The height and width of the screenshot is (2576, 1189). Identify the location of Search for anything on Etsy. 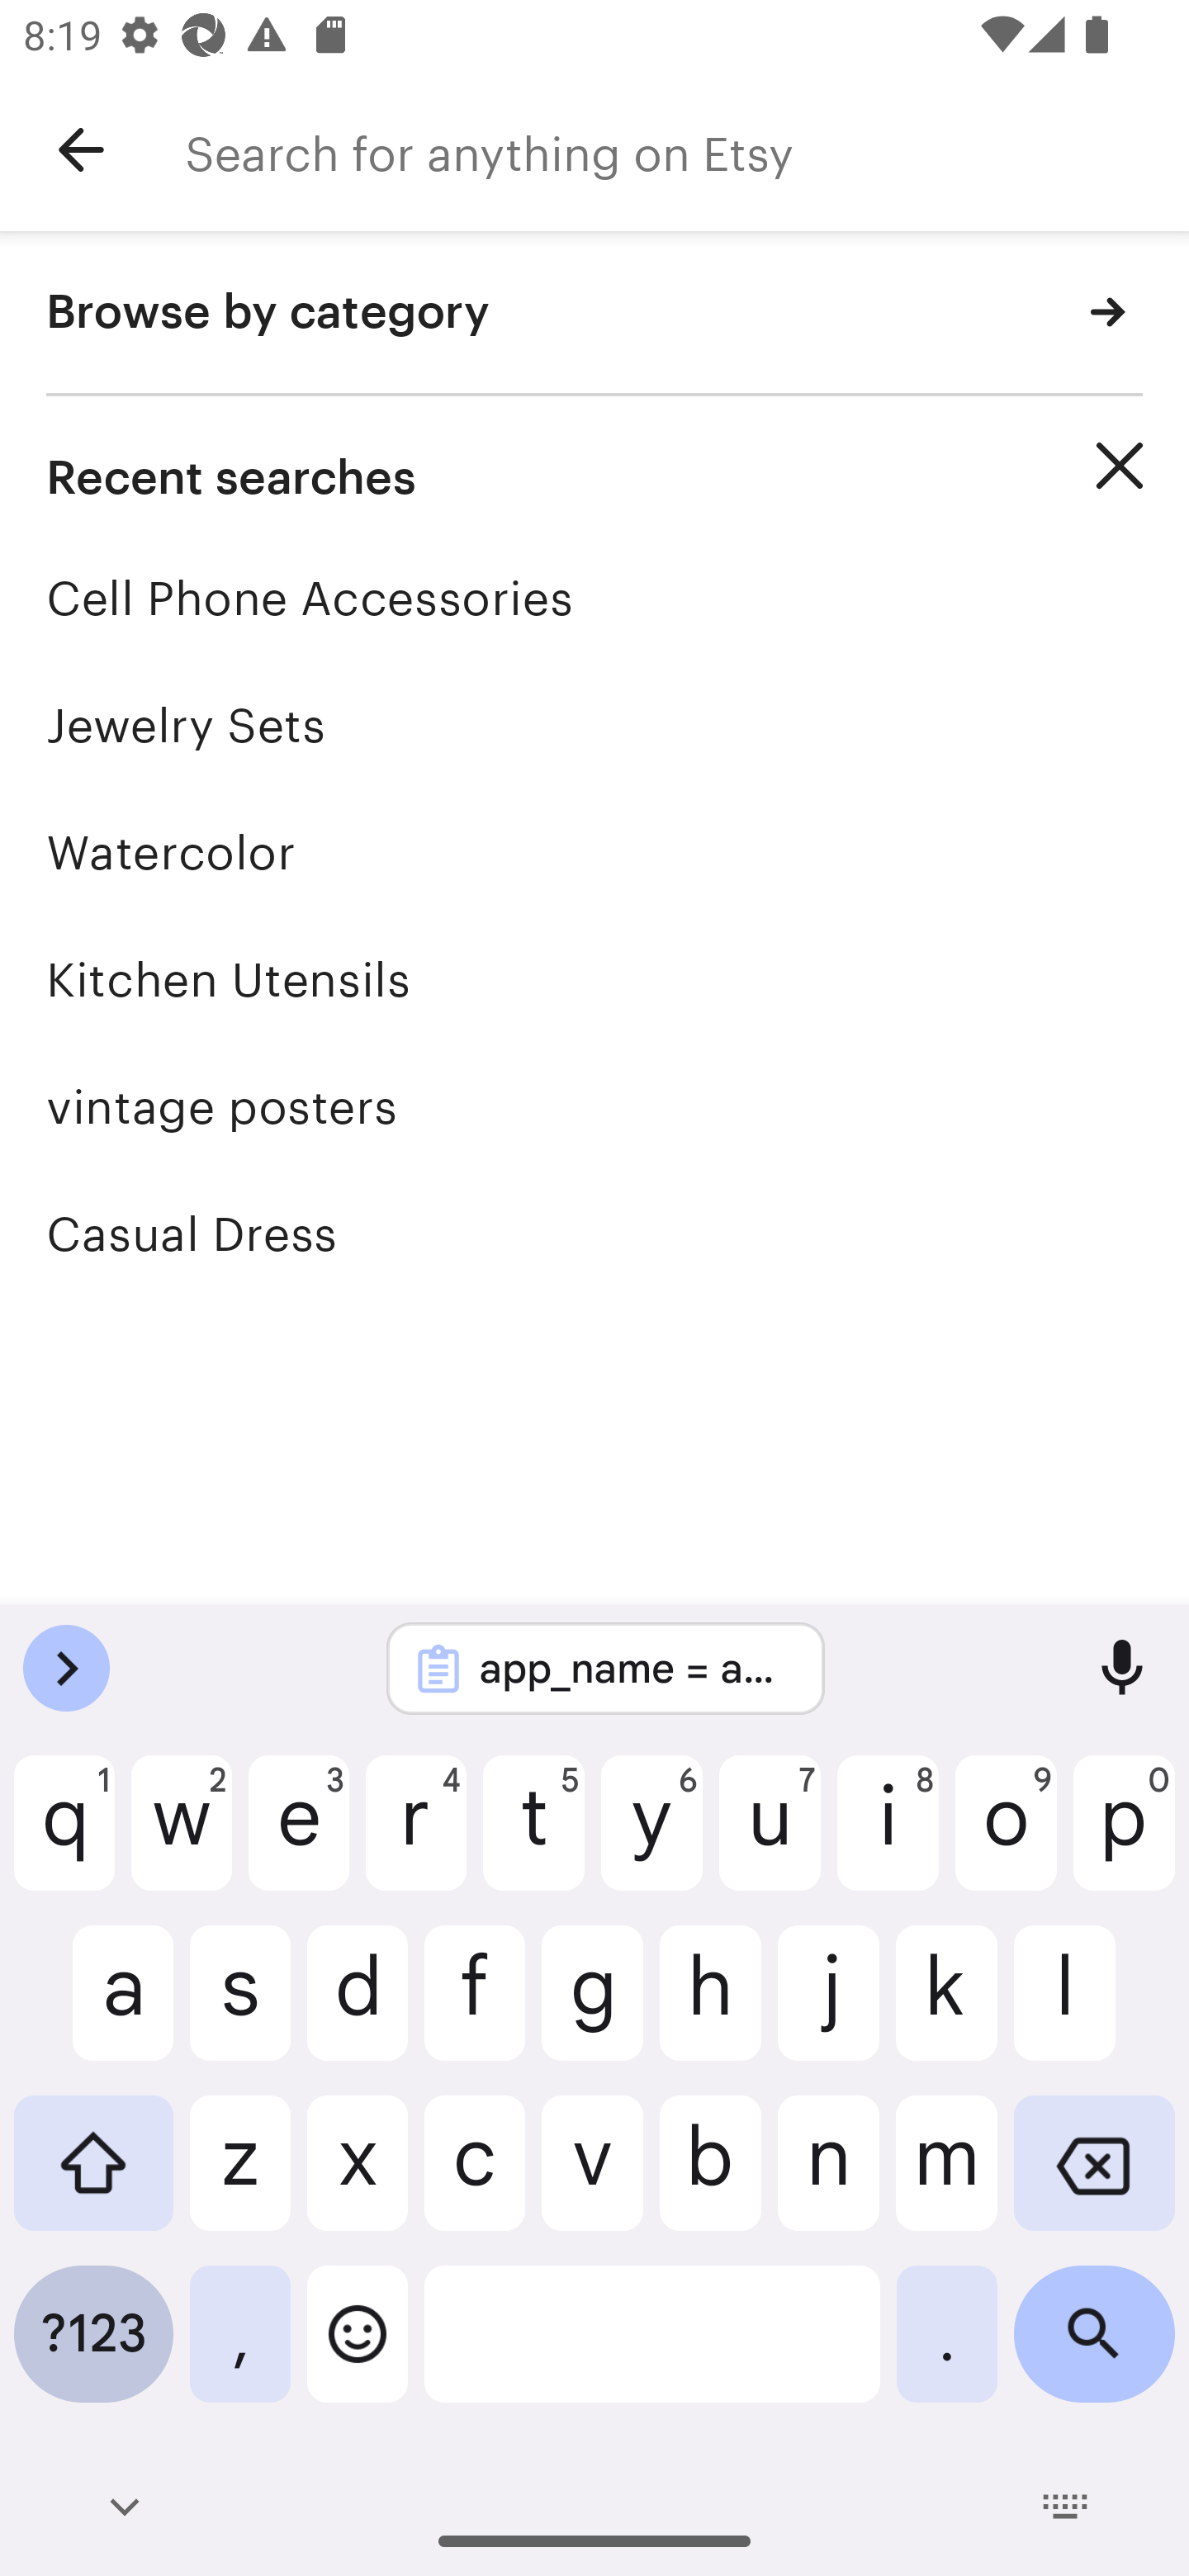
(687, 150).